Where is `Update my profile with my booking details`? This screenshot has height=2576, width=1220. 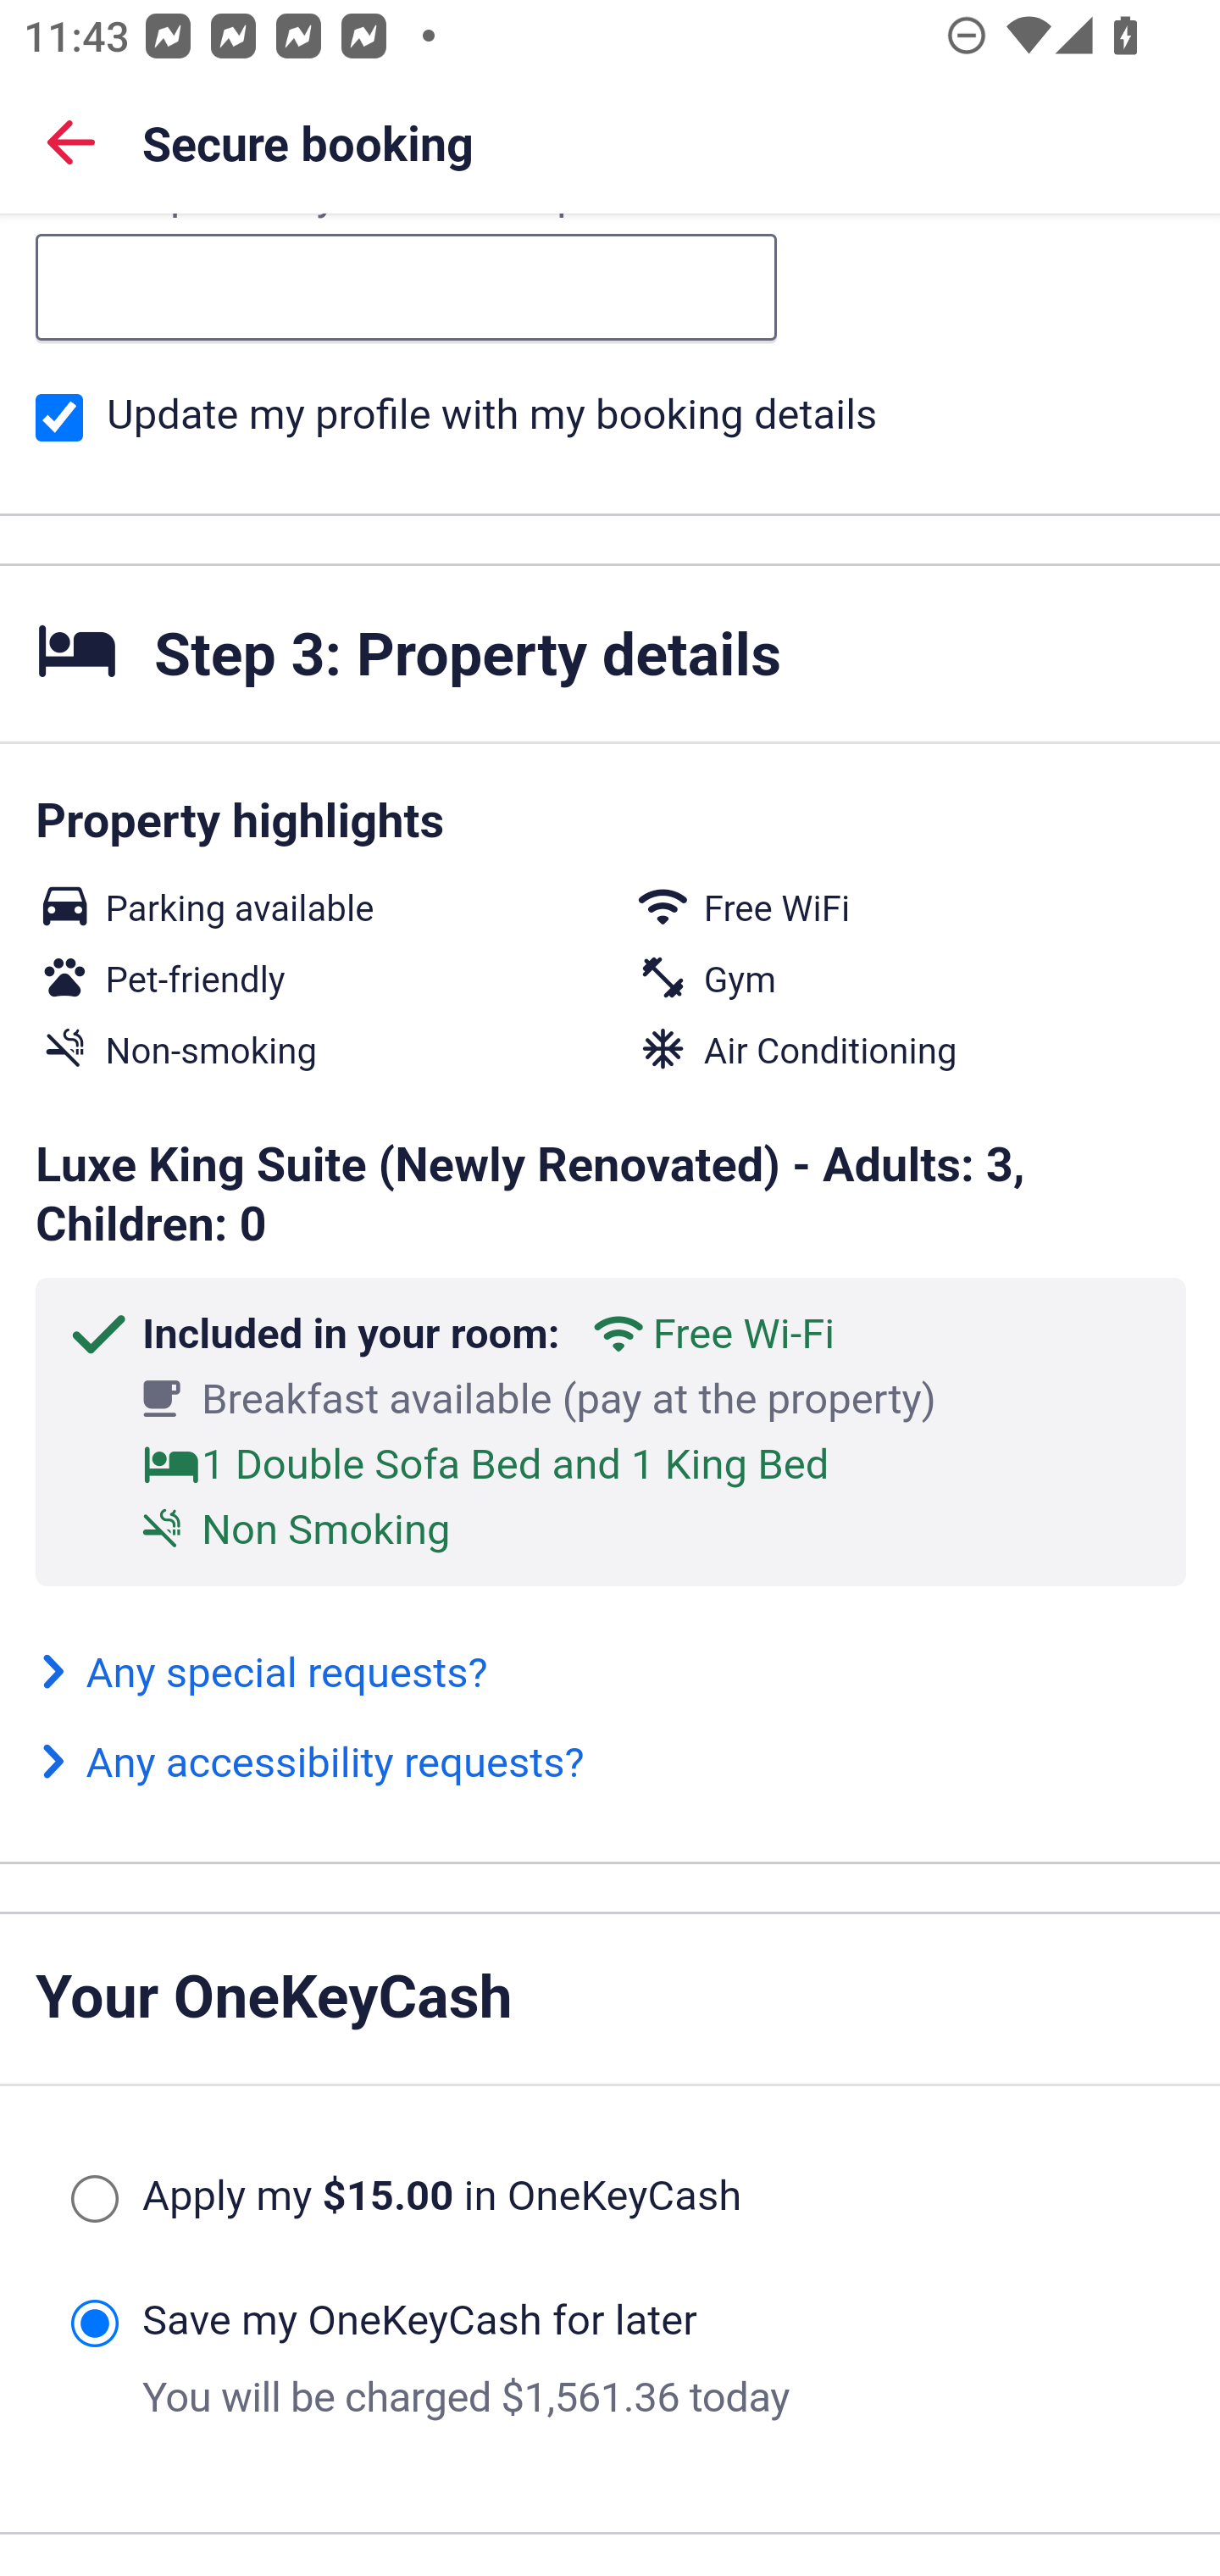 Update my profile with my booking details is located at coordinates (59, 419).